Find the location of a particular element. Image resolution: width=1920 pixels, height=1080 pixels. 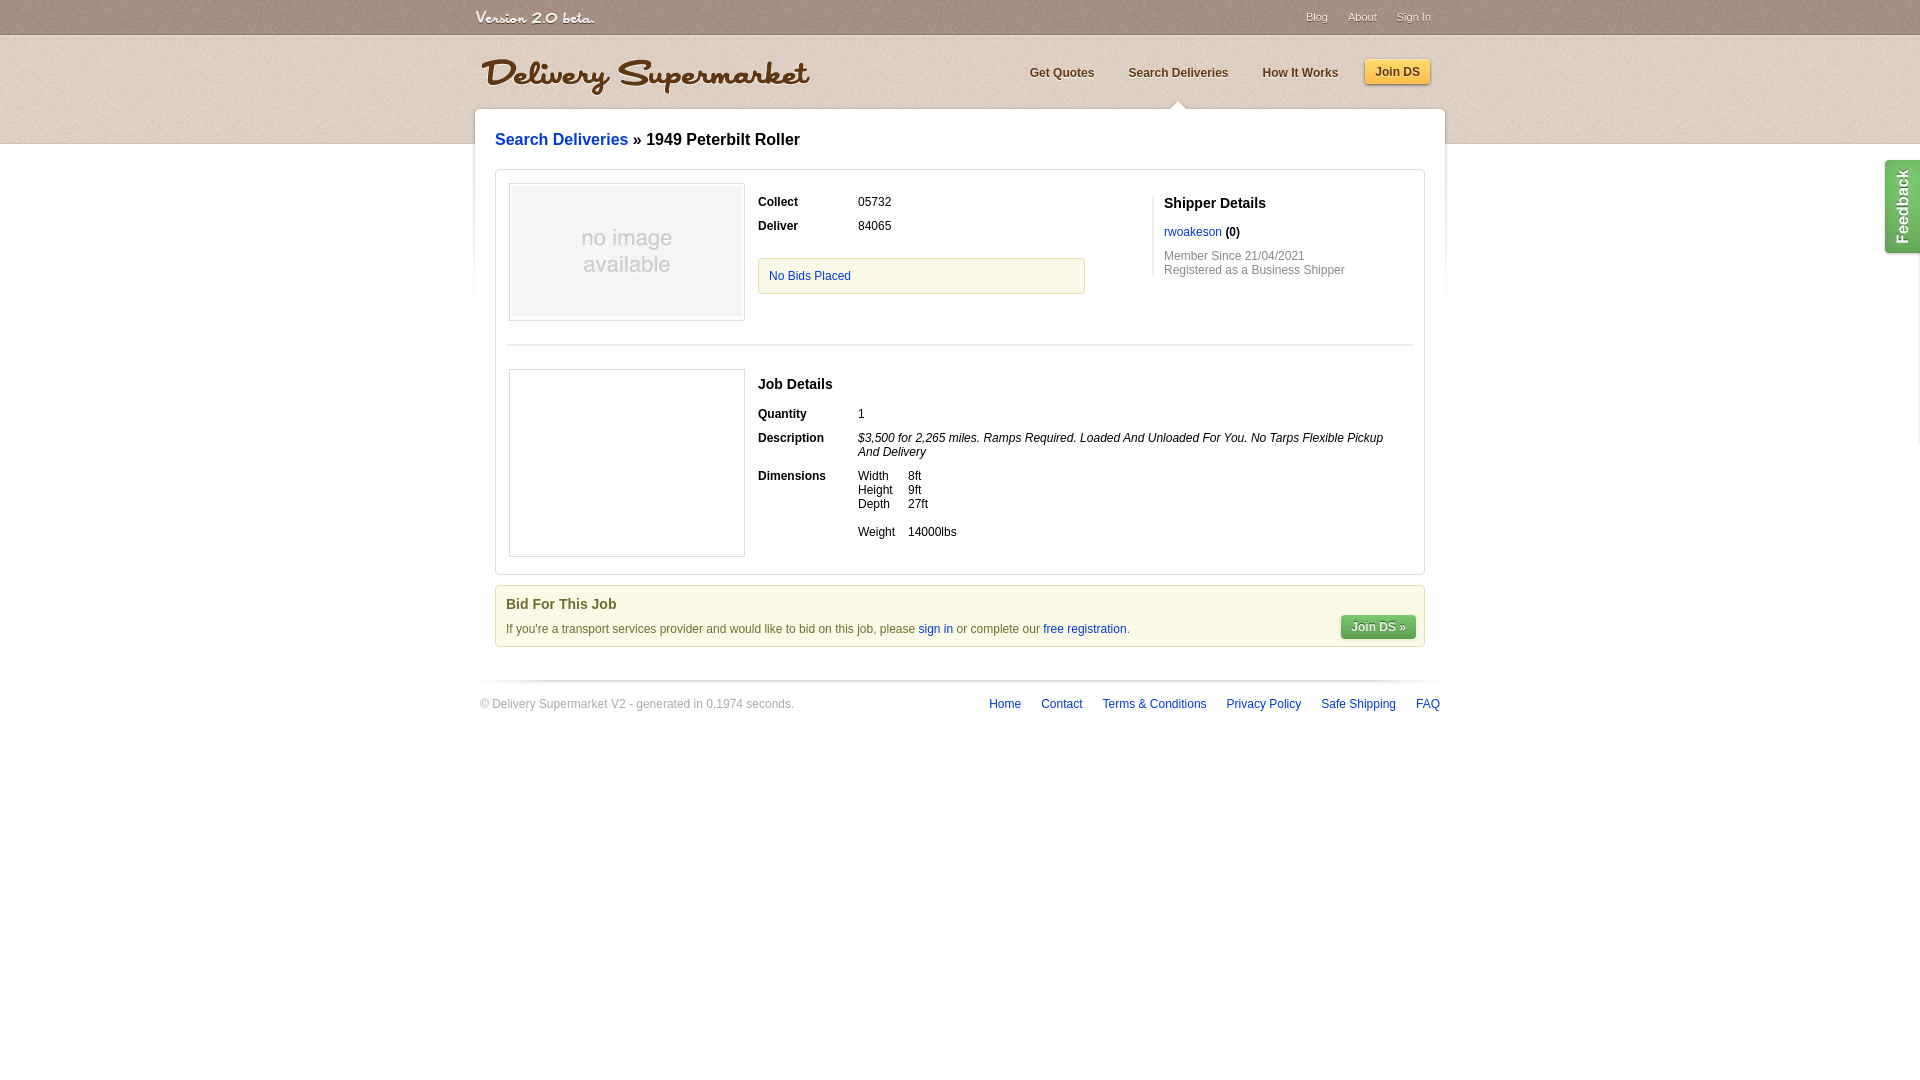

Permalink to site blog is located at coordinates (1178, 73).